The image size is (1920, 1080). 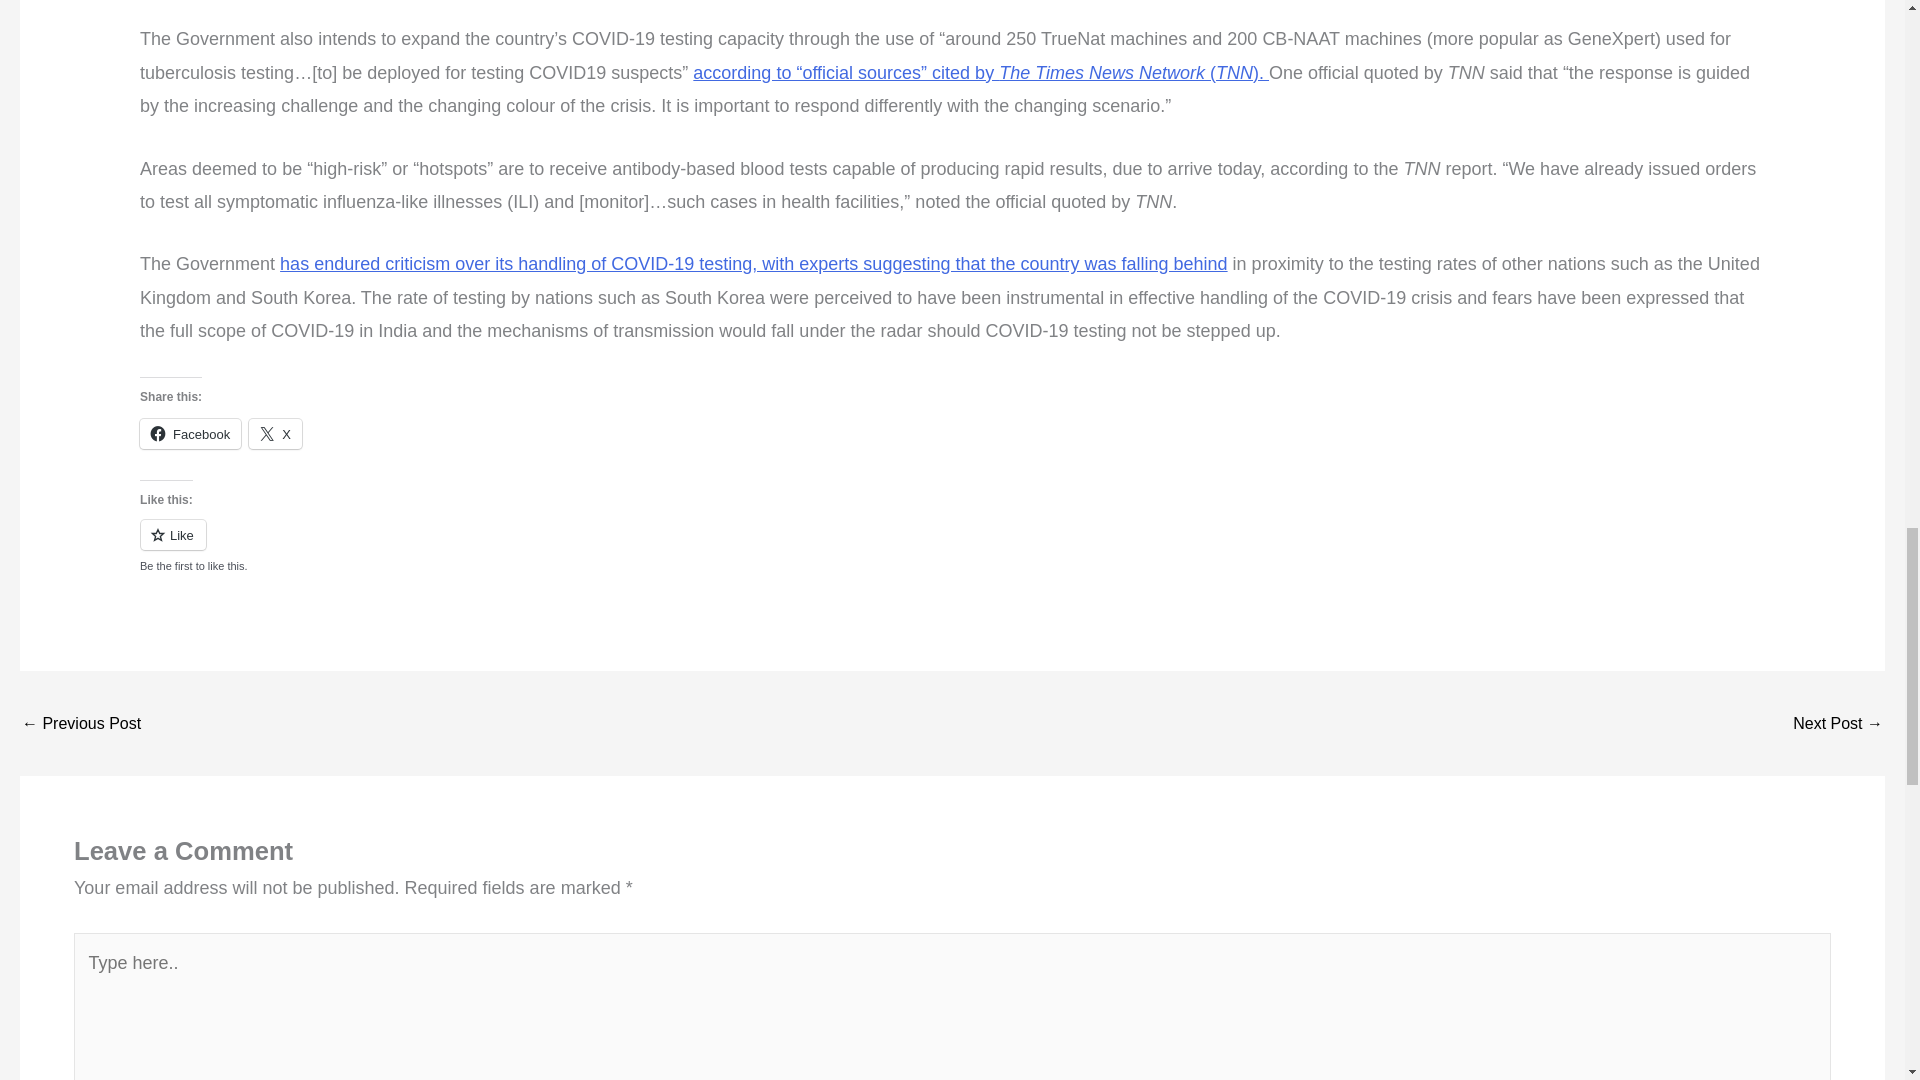 What do you see at coordinates (1838, 724) in the screenshot?
I see `Coronavirus: Not just the disease of the old` at bounding box center [1838, 724].